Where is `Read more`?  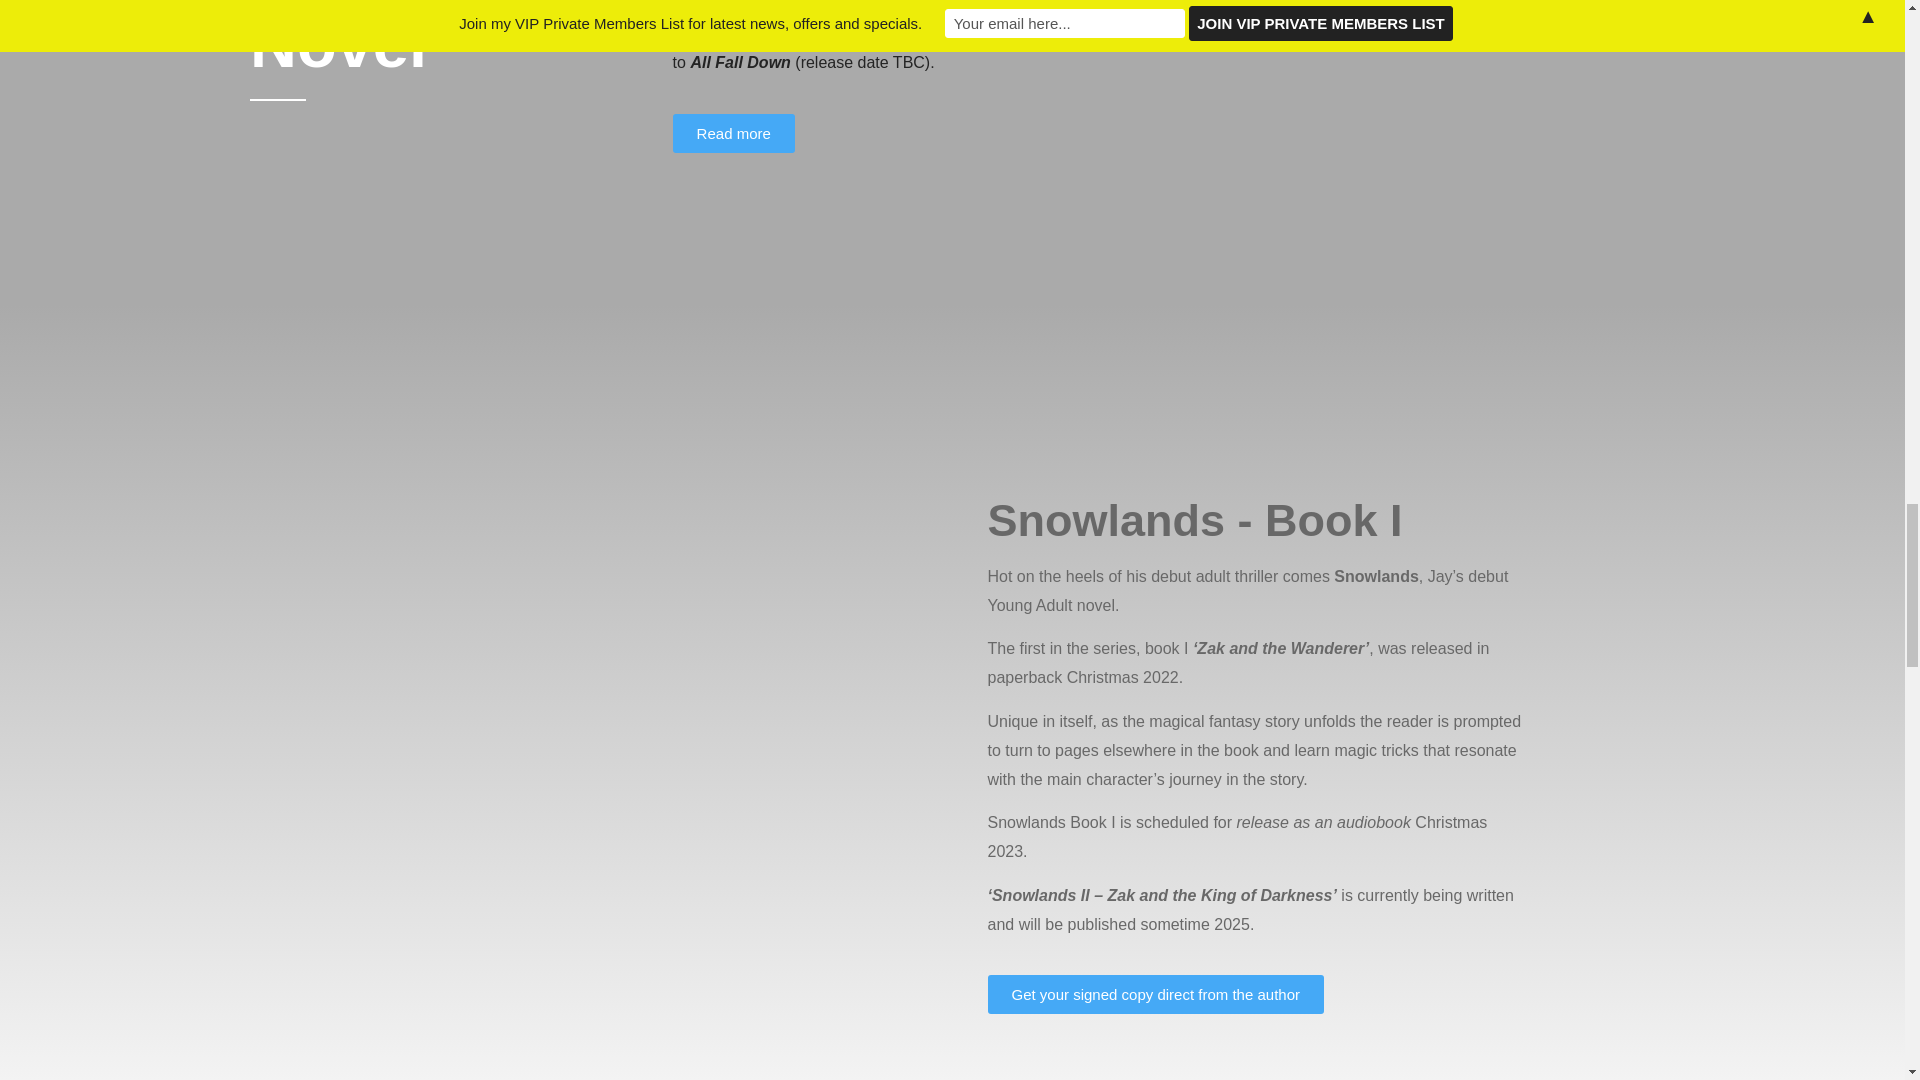 Read more is located at coordinates (734, 134).